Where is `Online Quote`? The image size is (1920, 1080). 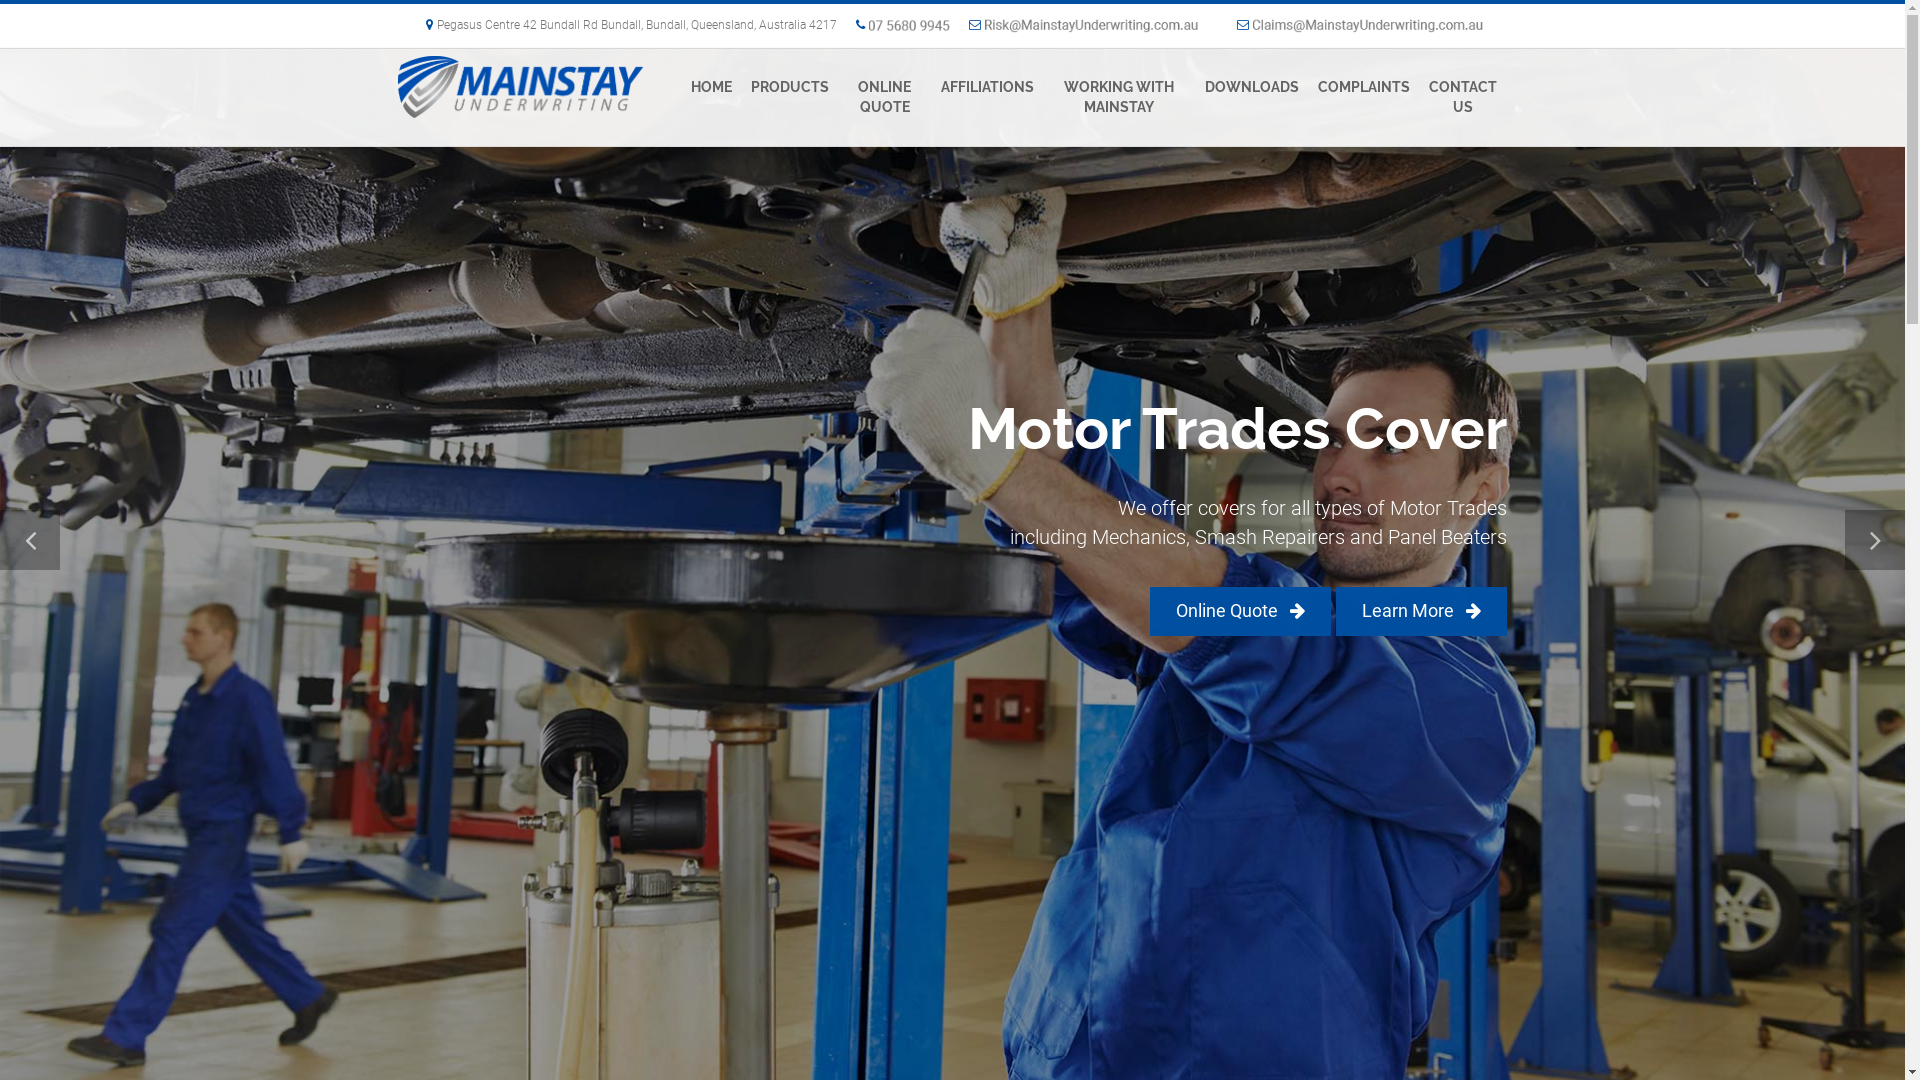 Online Quote is located at coordinates (1240, 610).